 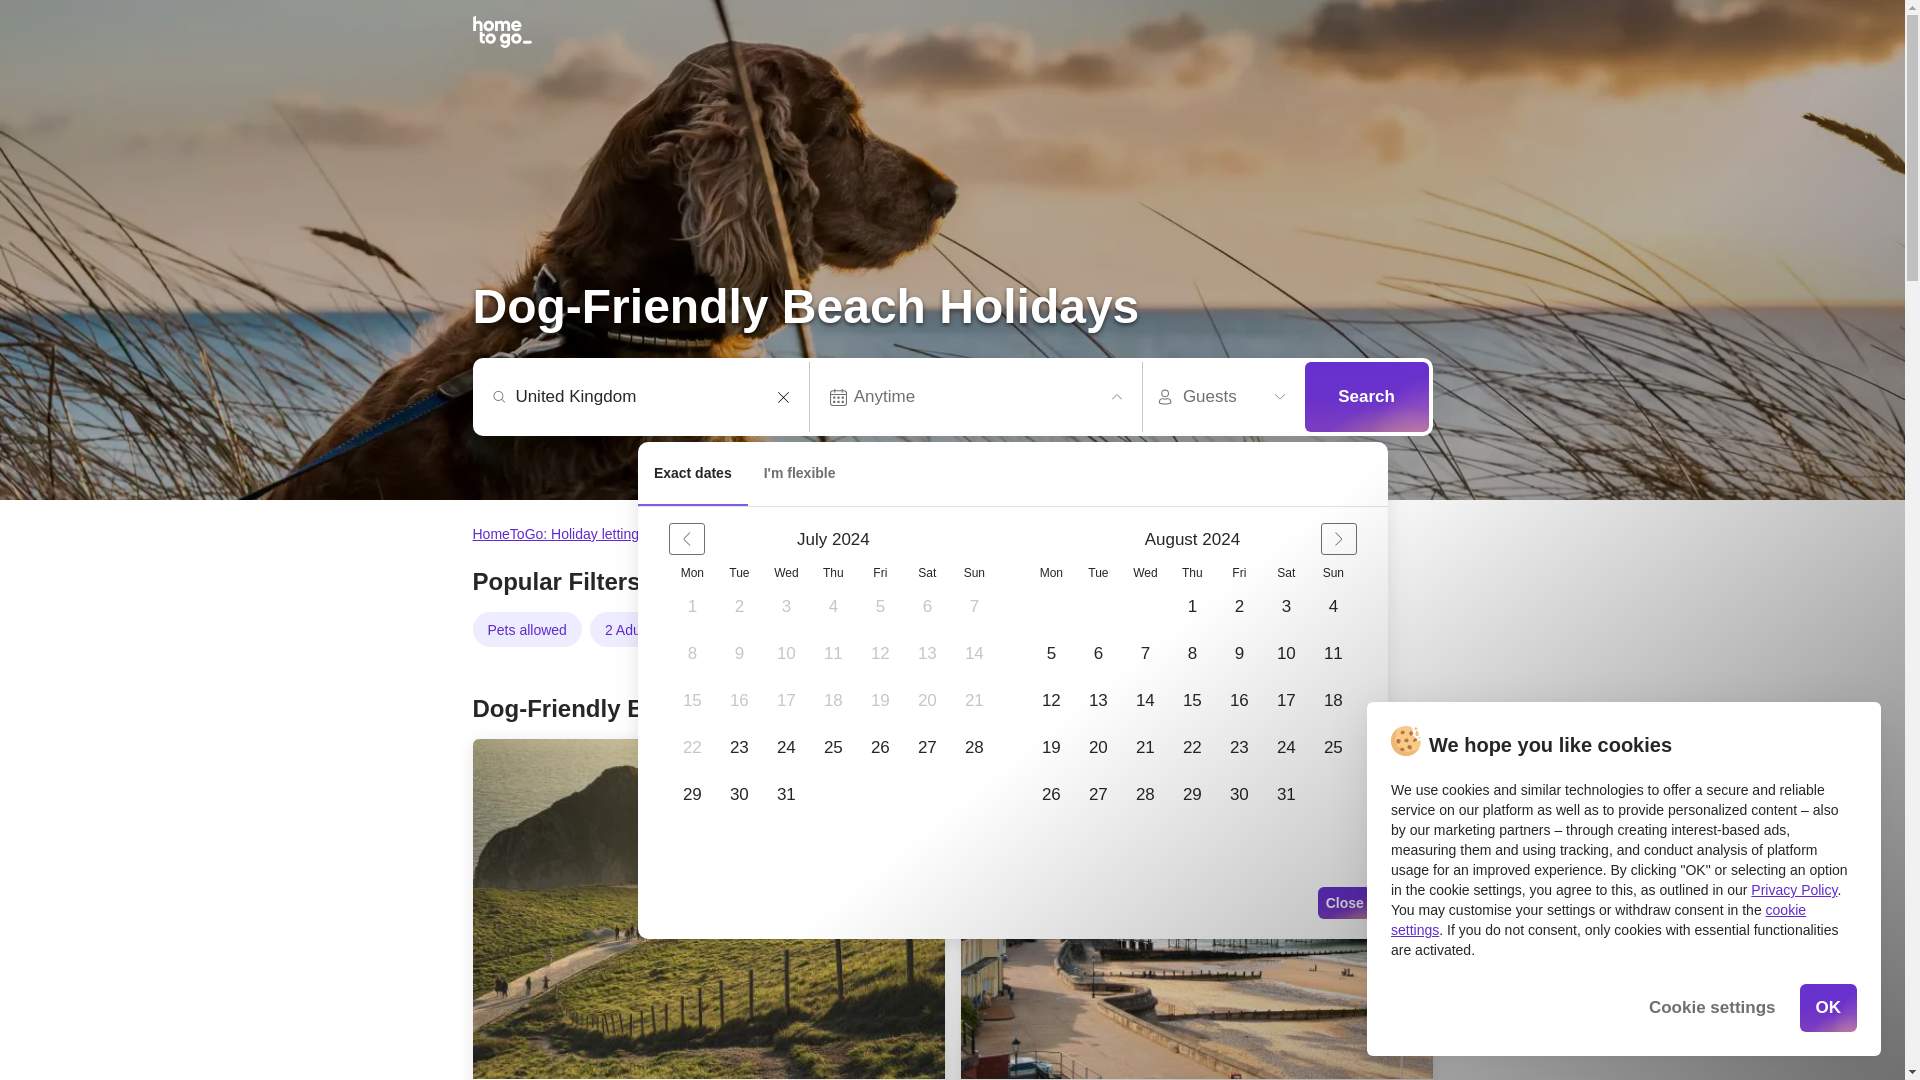 What do you see at coordinates (1598, 920) in the screenshot?
I see `cookie settings` at bounding box center [1598, 920].